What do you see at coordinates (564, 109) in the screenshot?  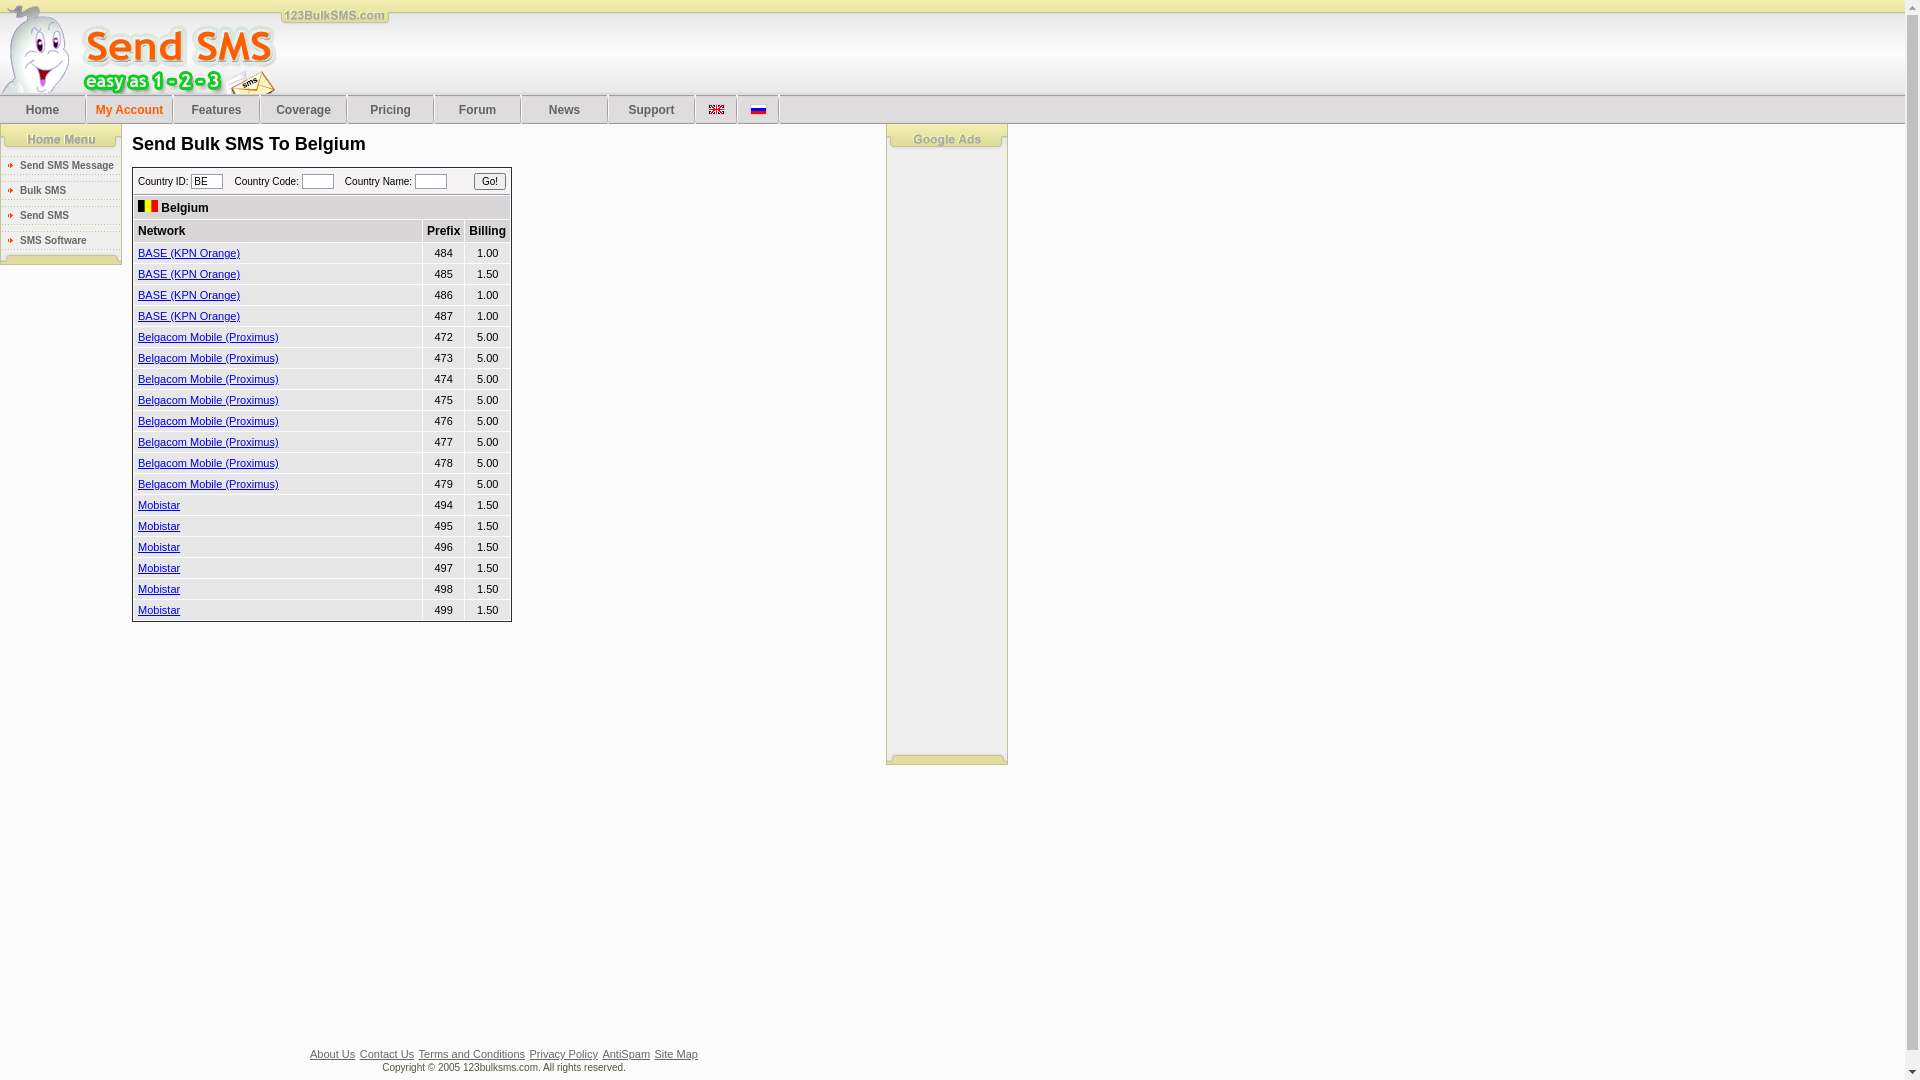 I see `News` at bounding box center [564, 109].